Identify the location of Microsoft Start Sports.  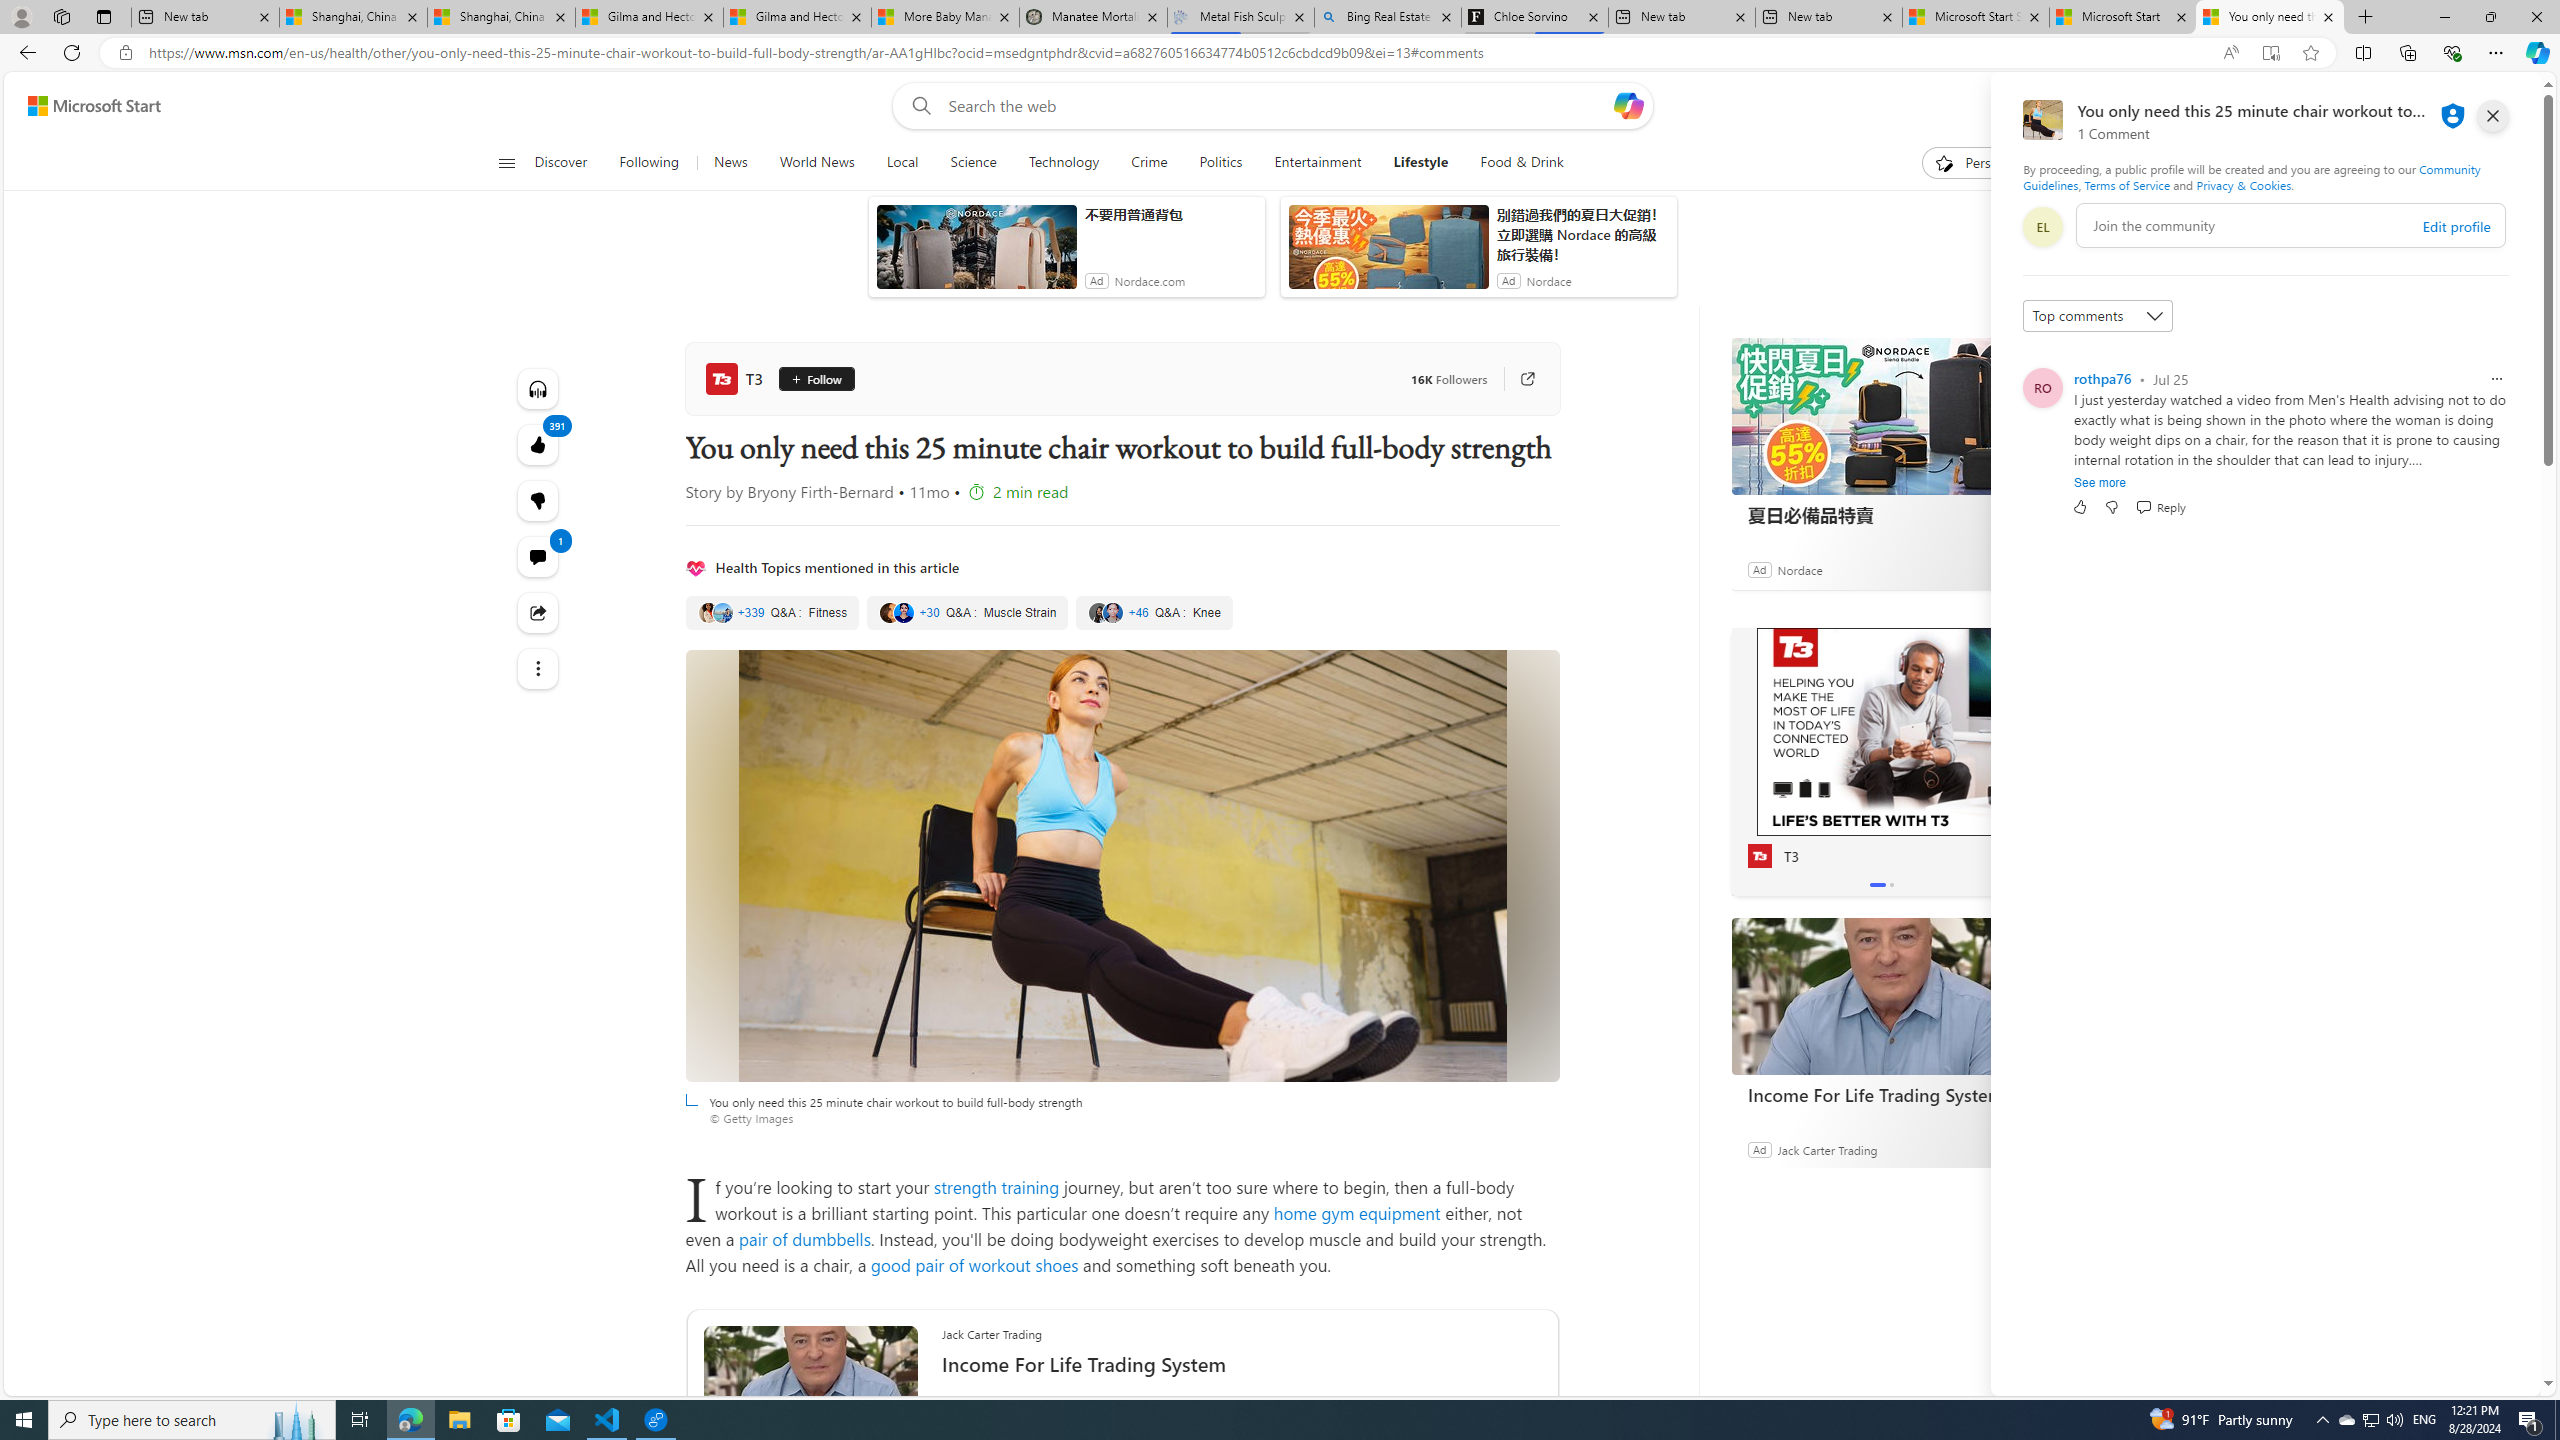
(1976, 17).